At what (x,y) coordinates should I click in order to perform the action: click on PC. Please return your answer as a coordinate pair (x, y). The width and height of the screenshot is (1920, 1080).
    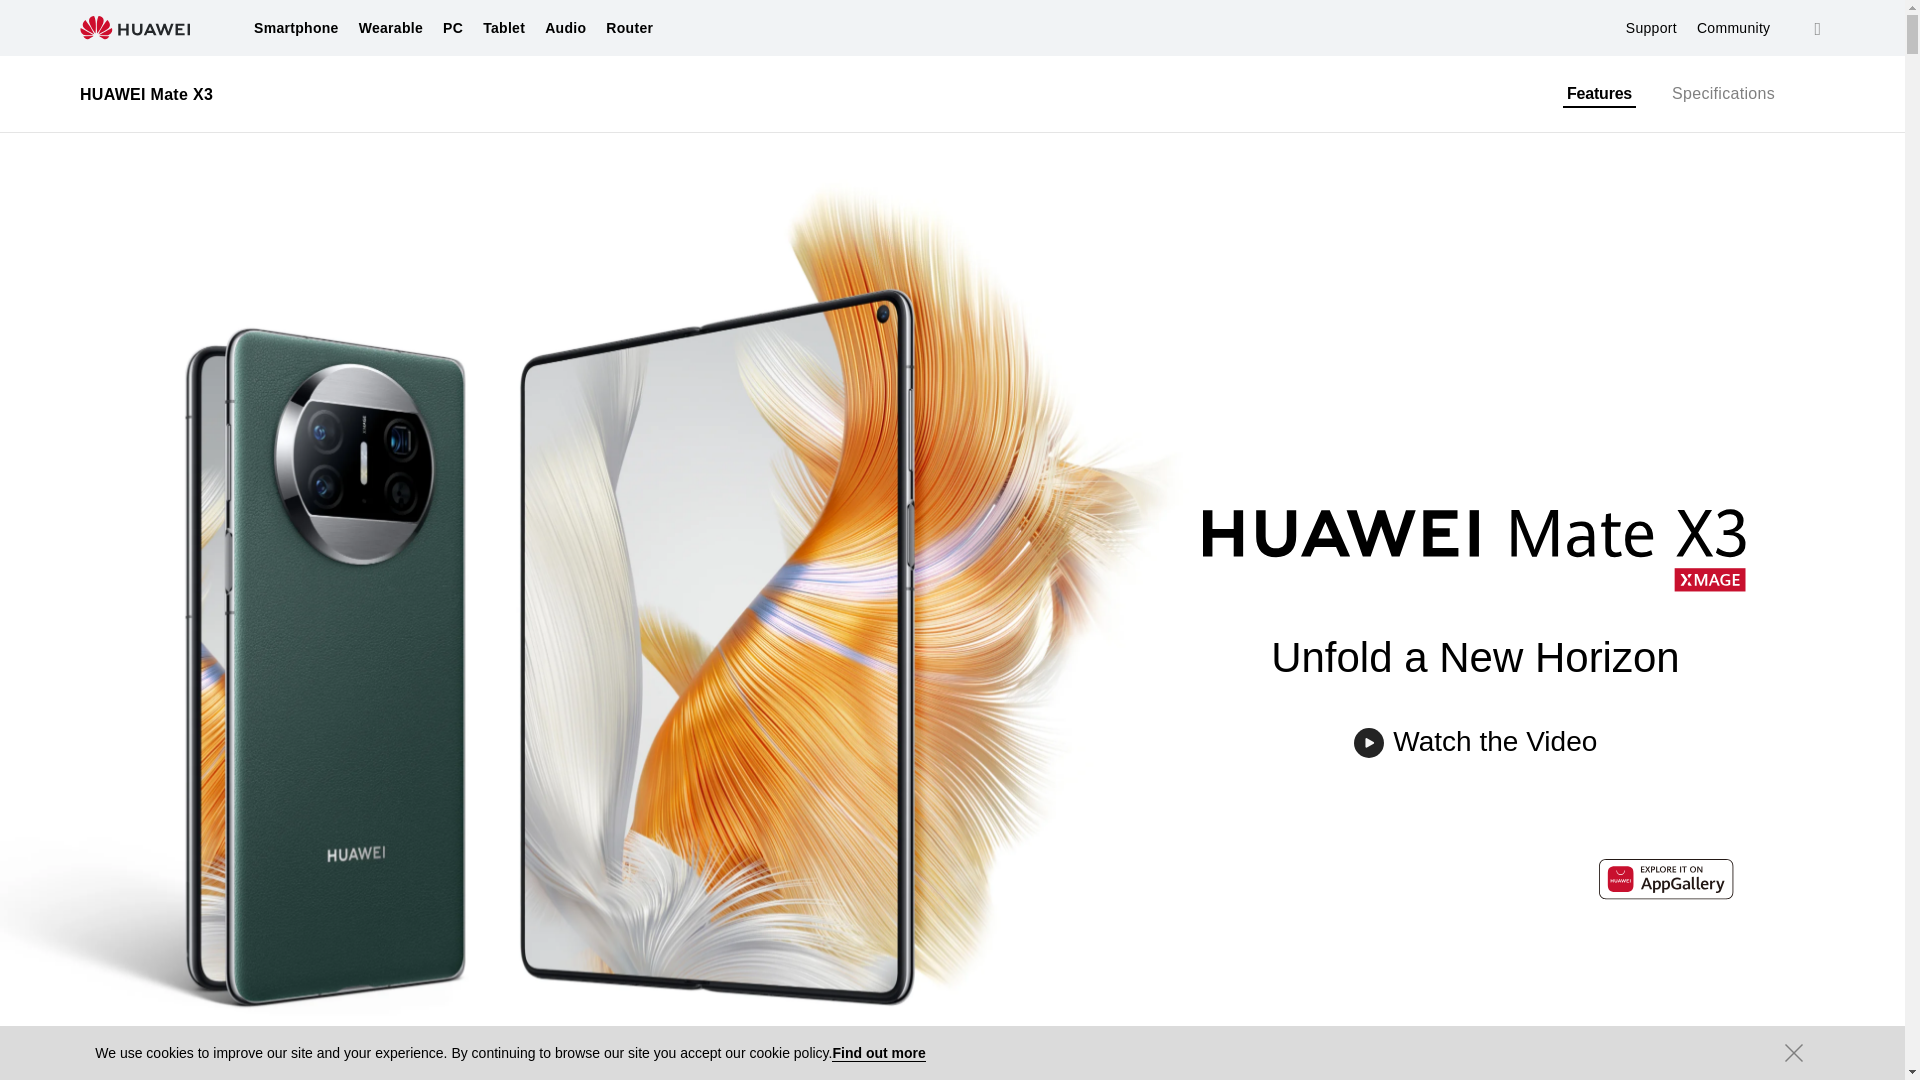
    Looking at the image, I should click on (452, 28).